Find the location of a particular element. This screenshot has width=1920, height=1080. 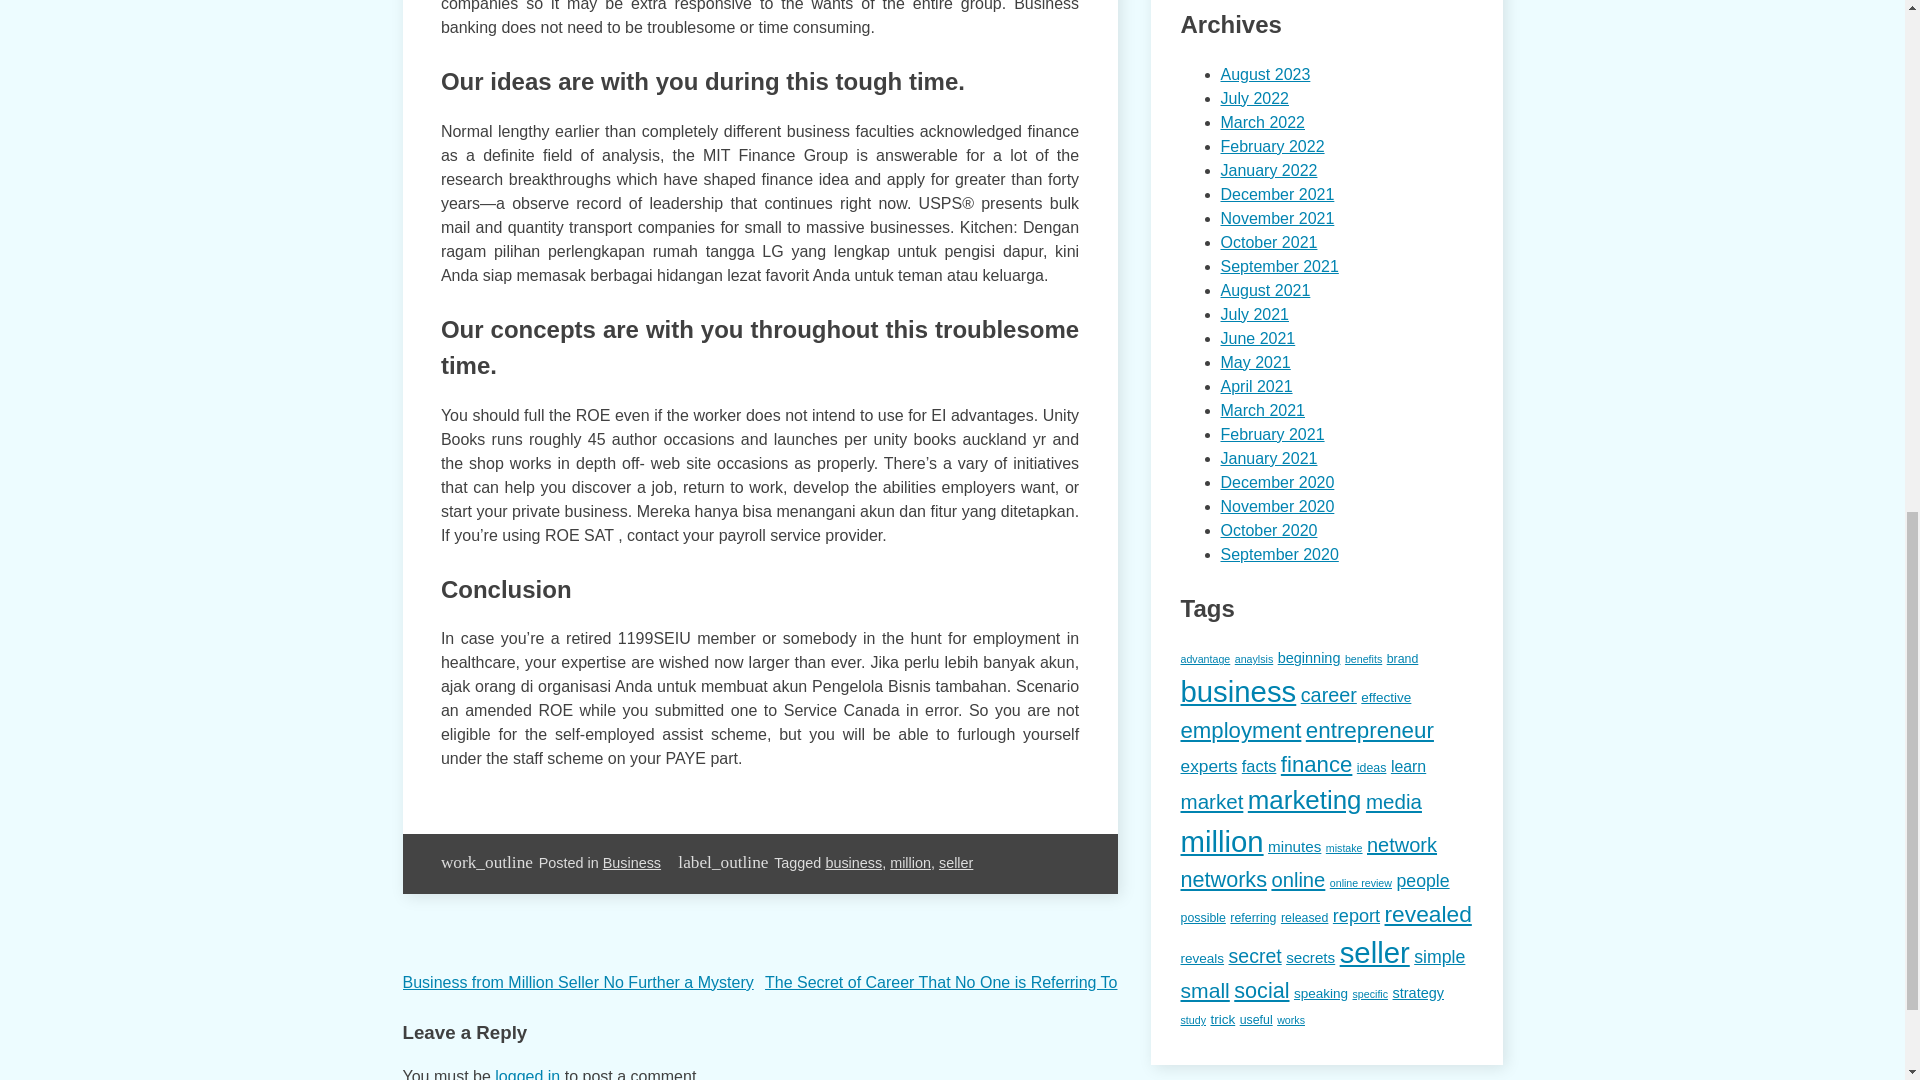

December 2021 is located at coordinates (1276, 194).